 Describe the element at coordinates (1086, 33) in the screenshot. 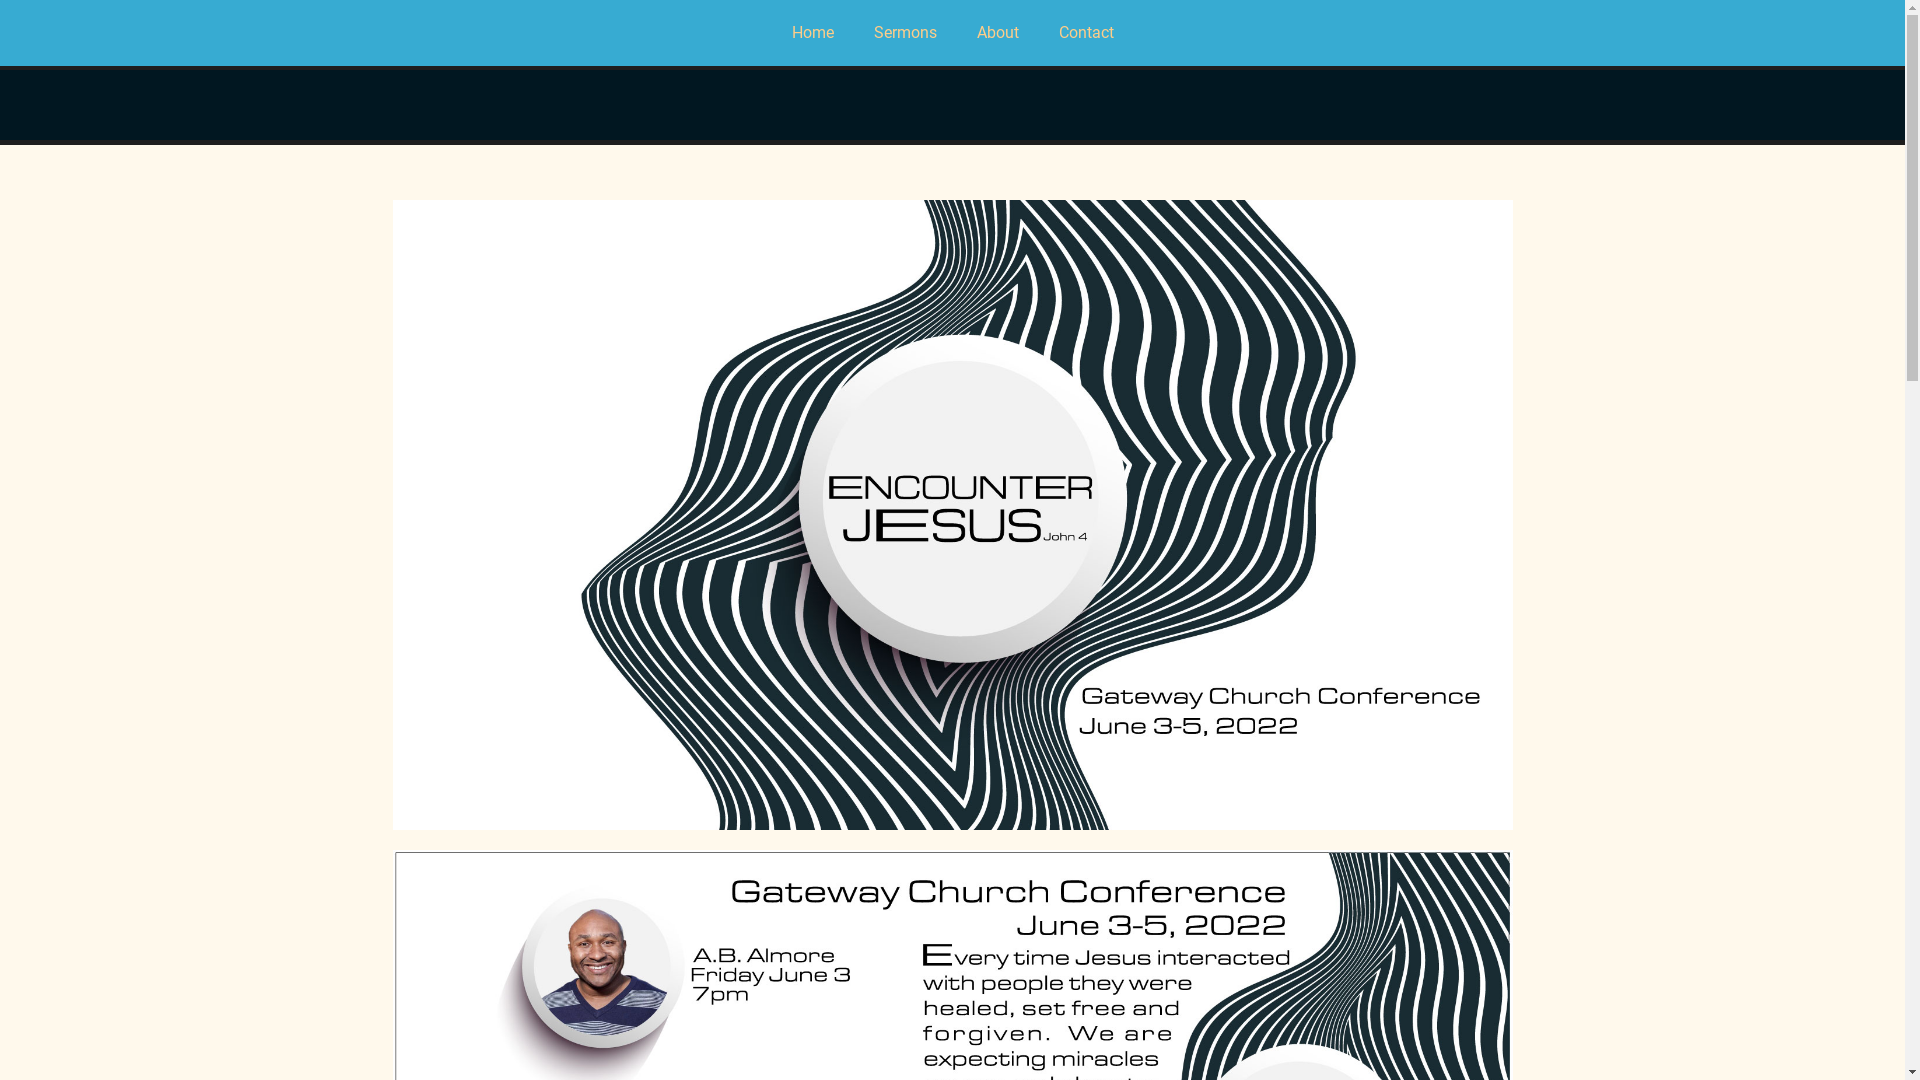

I see `Contact` at that location.